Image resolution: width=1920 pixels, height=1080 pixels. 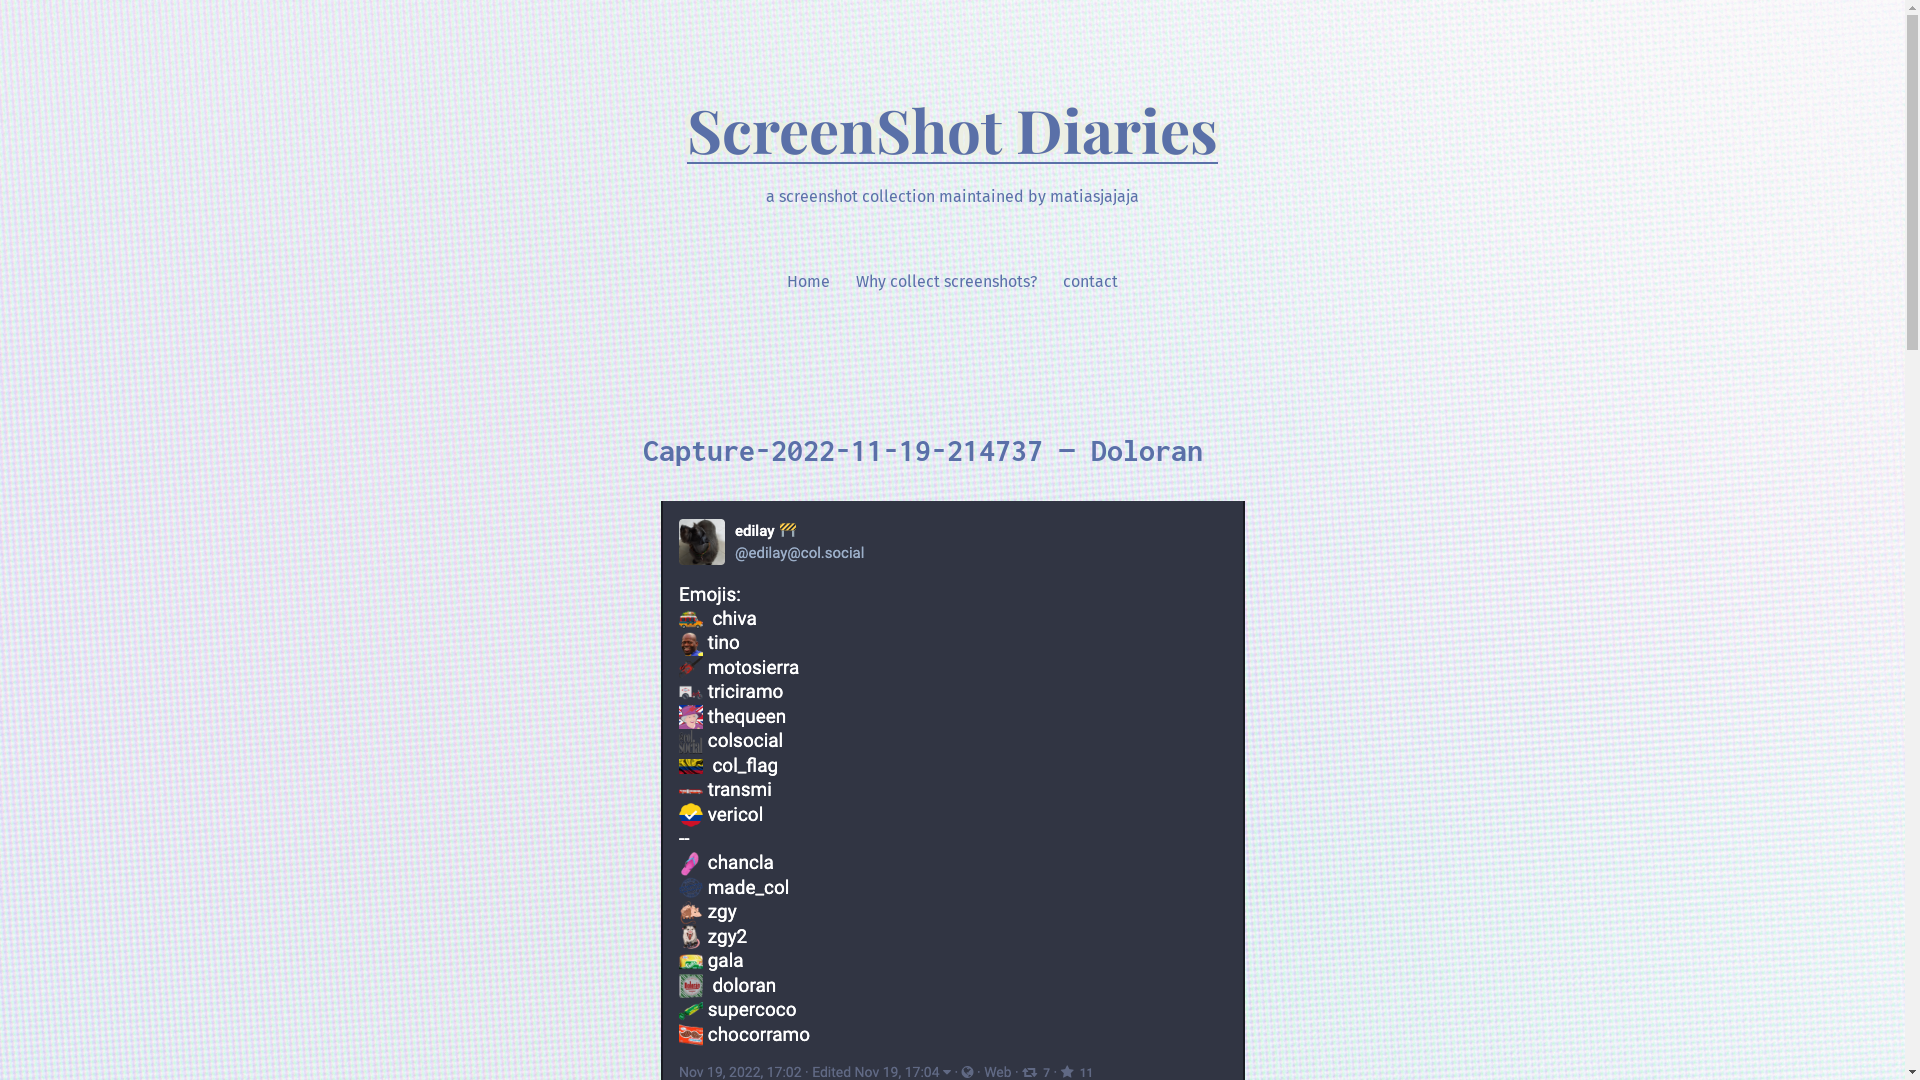 What do you see at coordinates (952, 129) in the screenshot?
I see `ScreenShot Diaries` at bounding box center [952, 129].